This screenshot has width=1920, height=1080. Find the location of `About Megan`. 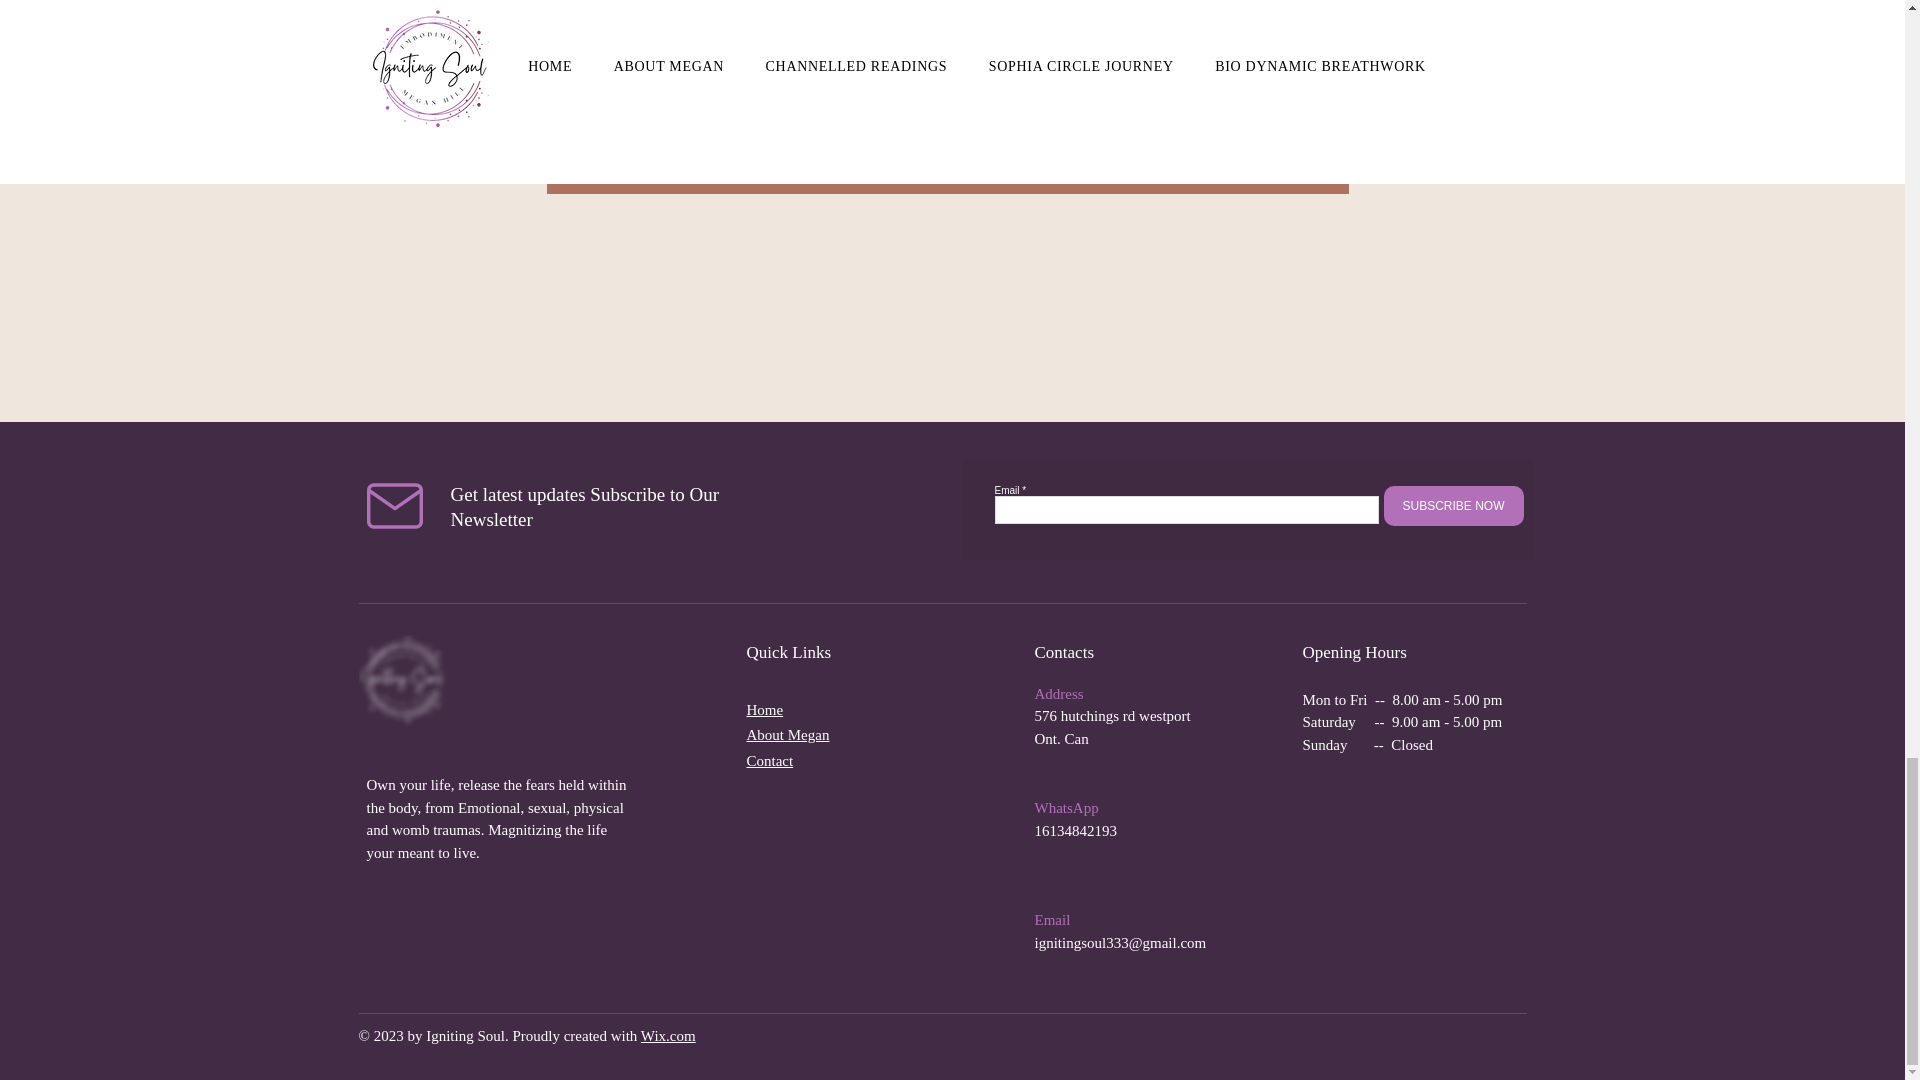

About Megan is located at coordinates (788, 734).